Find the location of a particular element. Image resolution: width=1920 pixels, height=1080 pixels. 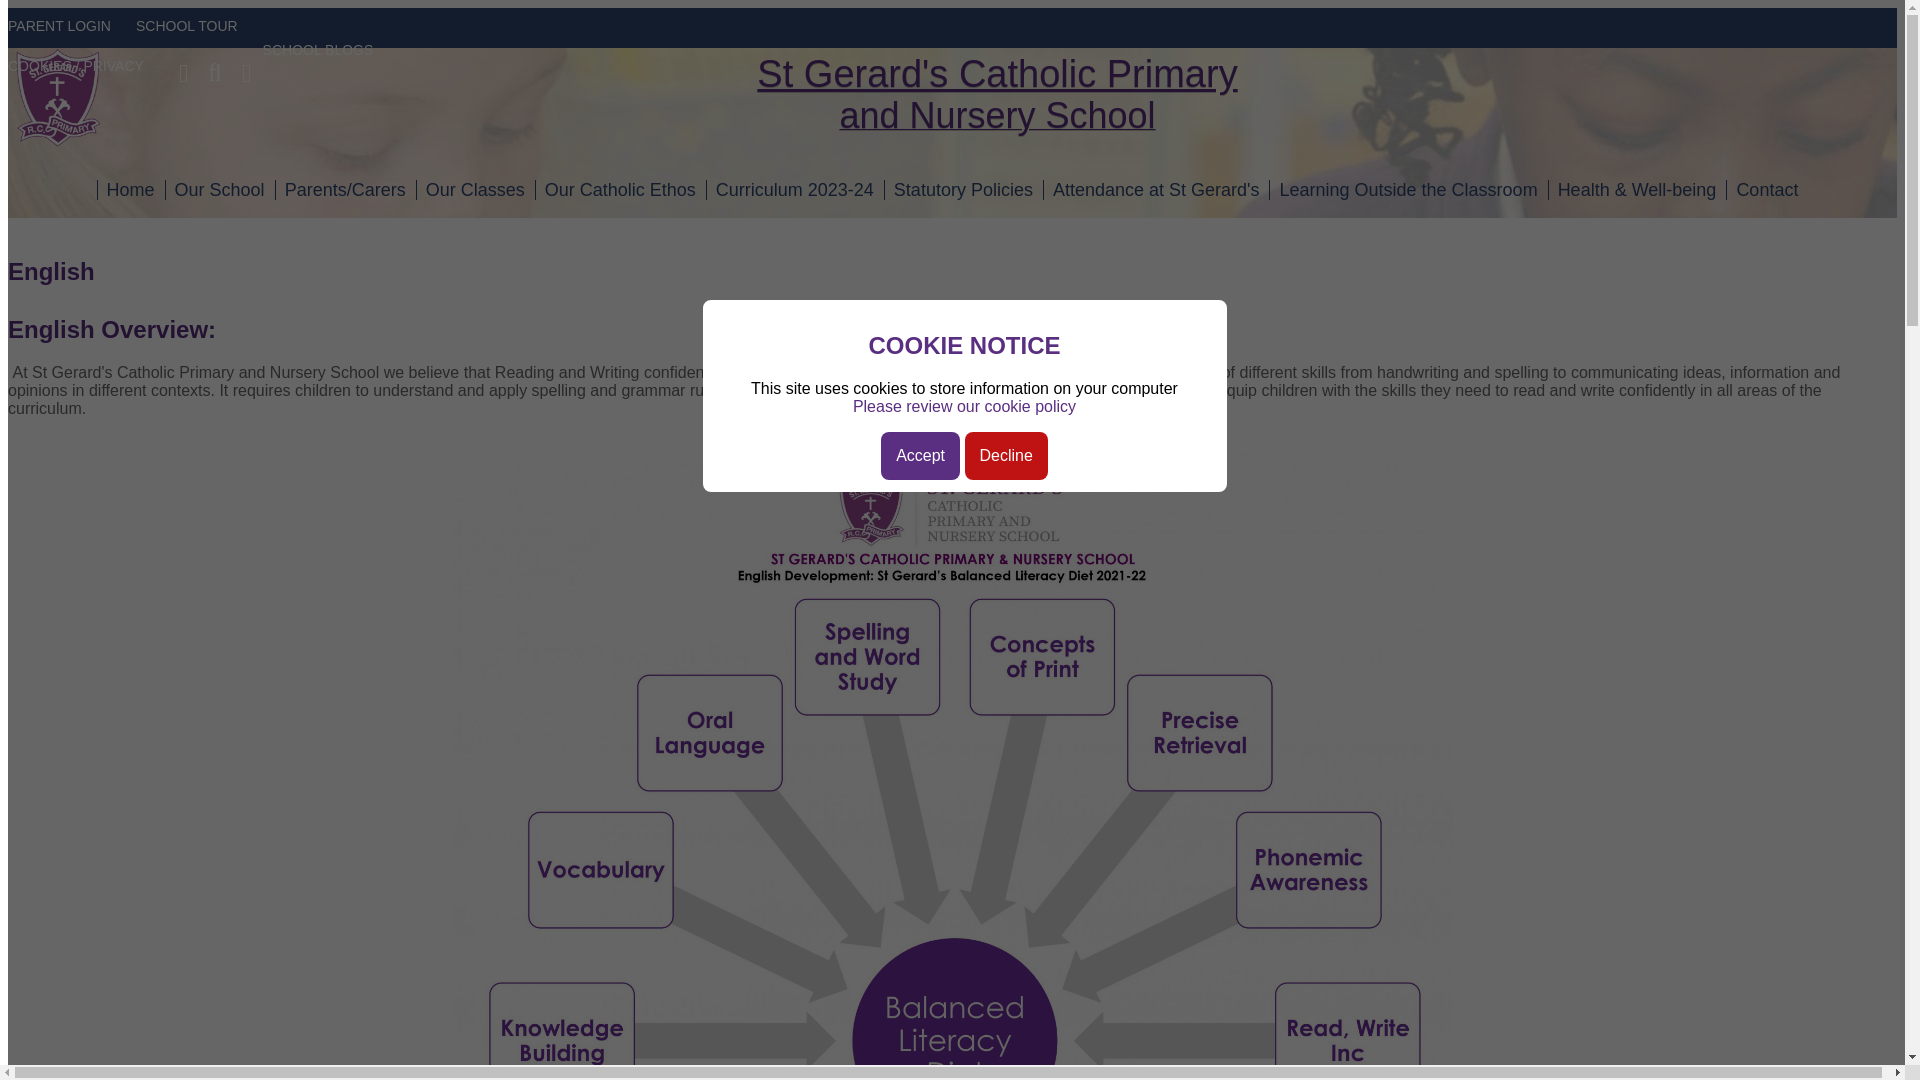

Our School is located at coordinates (936, 97).